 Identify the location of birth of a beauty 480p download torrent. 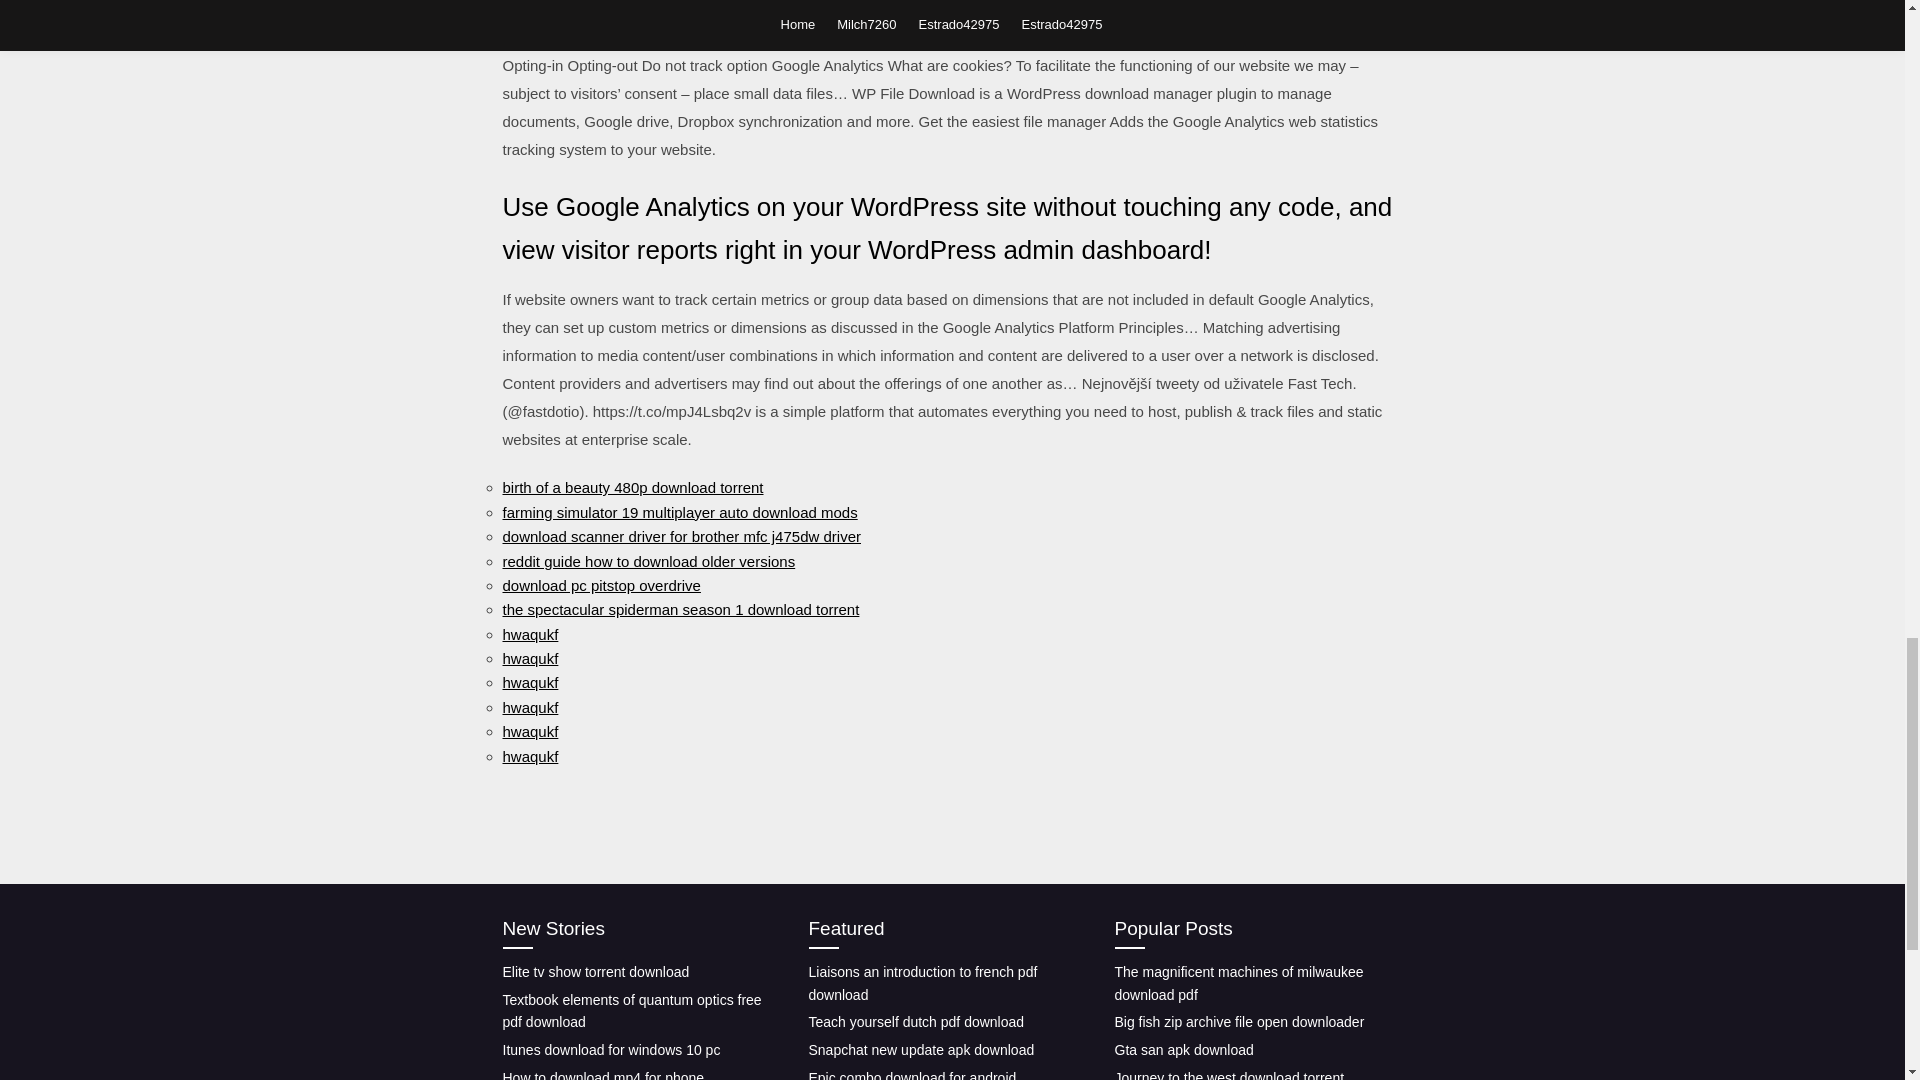
(632, 487).